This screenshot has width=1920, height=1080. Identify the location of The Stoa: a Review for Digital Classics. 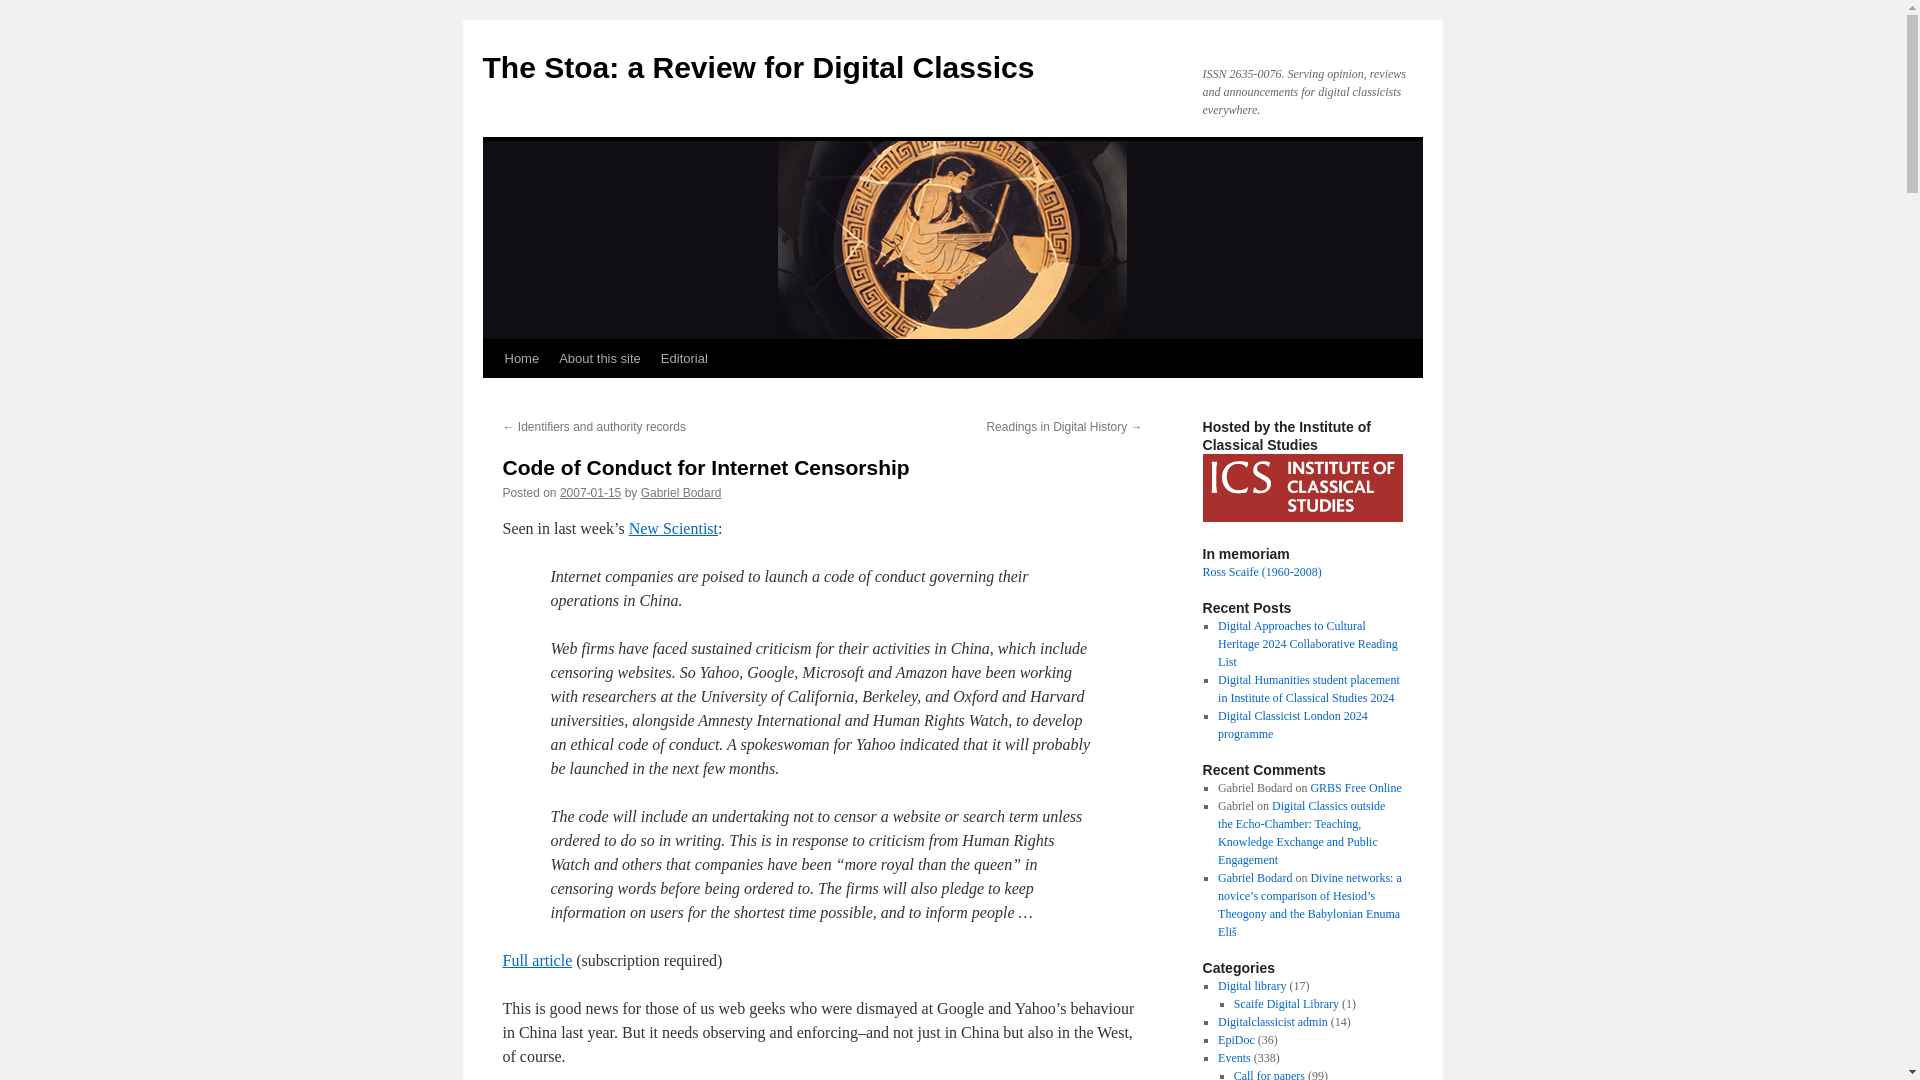
(758, 67).